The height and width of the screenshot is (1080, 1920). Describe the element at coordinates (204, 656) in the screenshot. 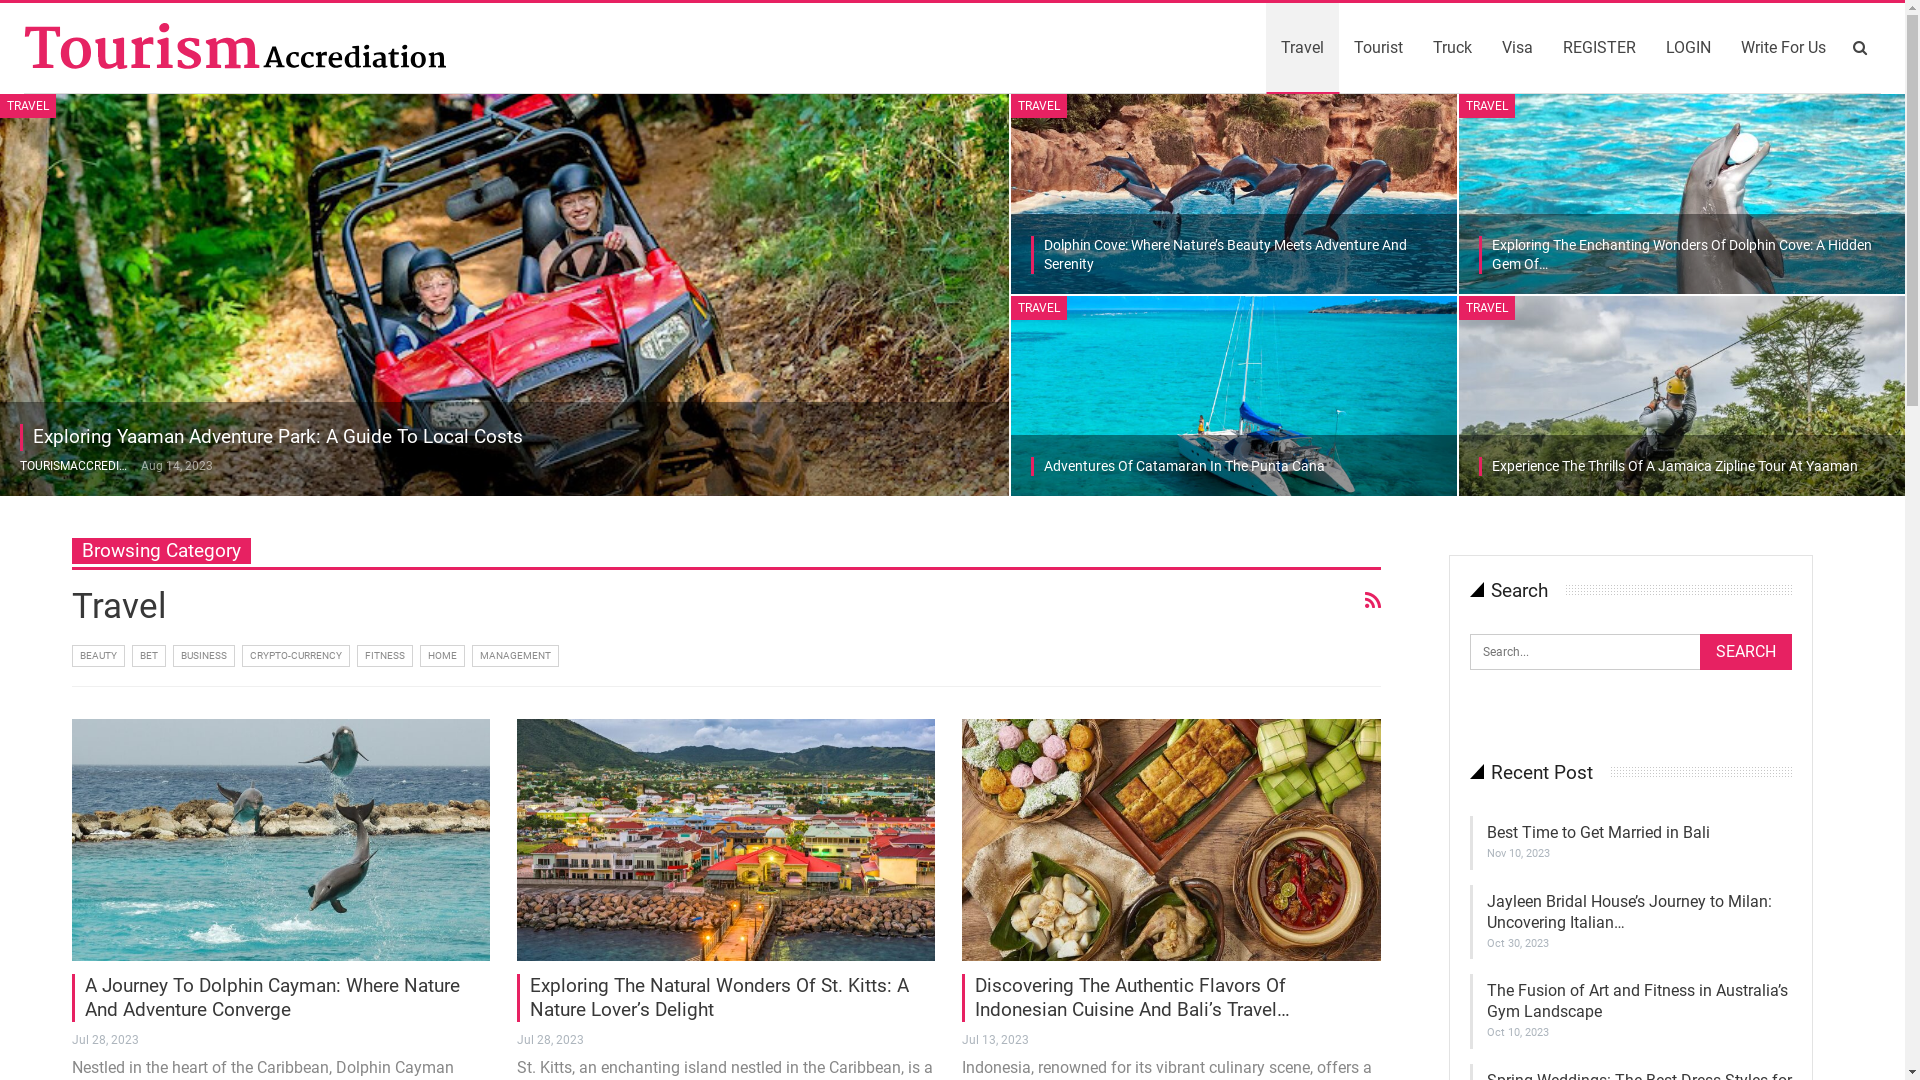

I see `BUSINESS` at that location.